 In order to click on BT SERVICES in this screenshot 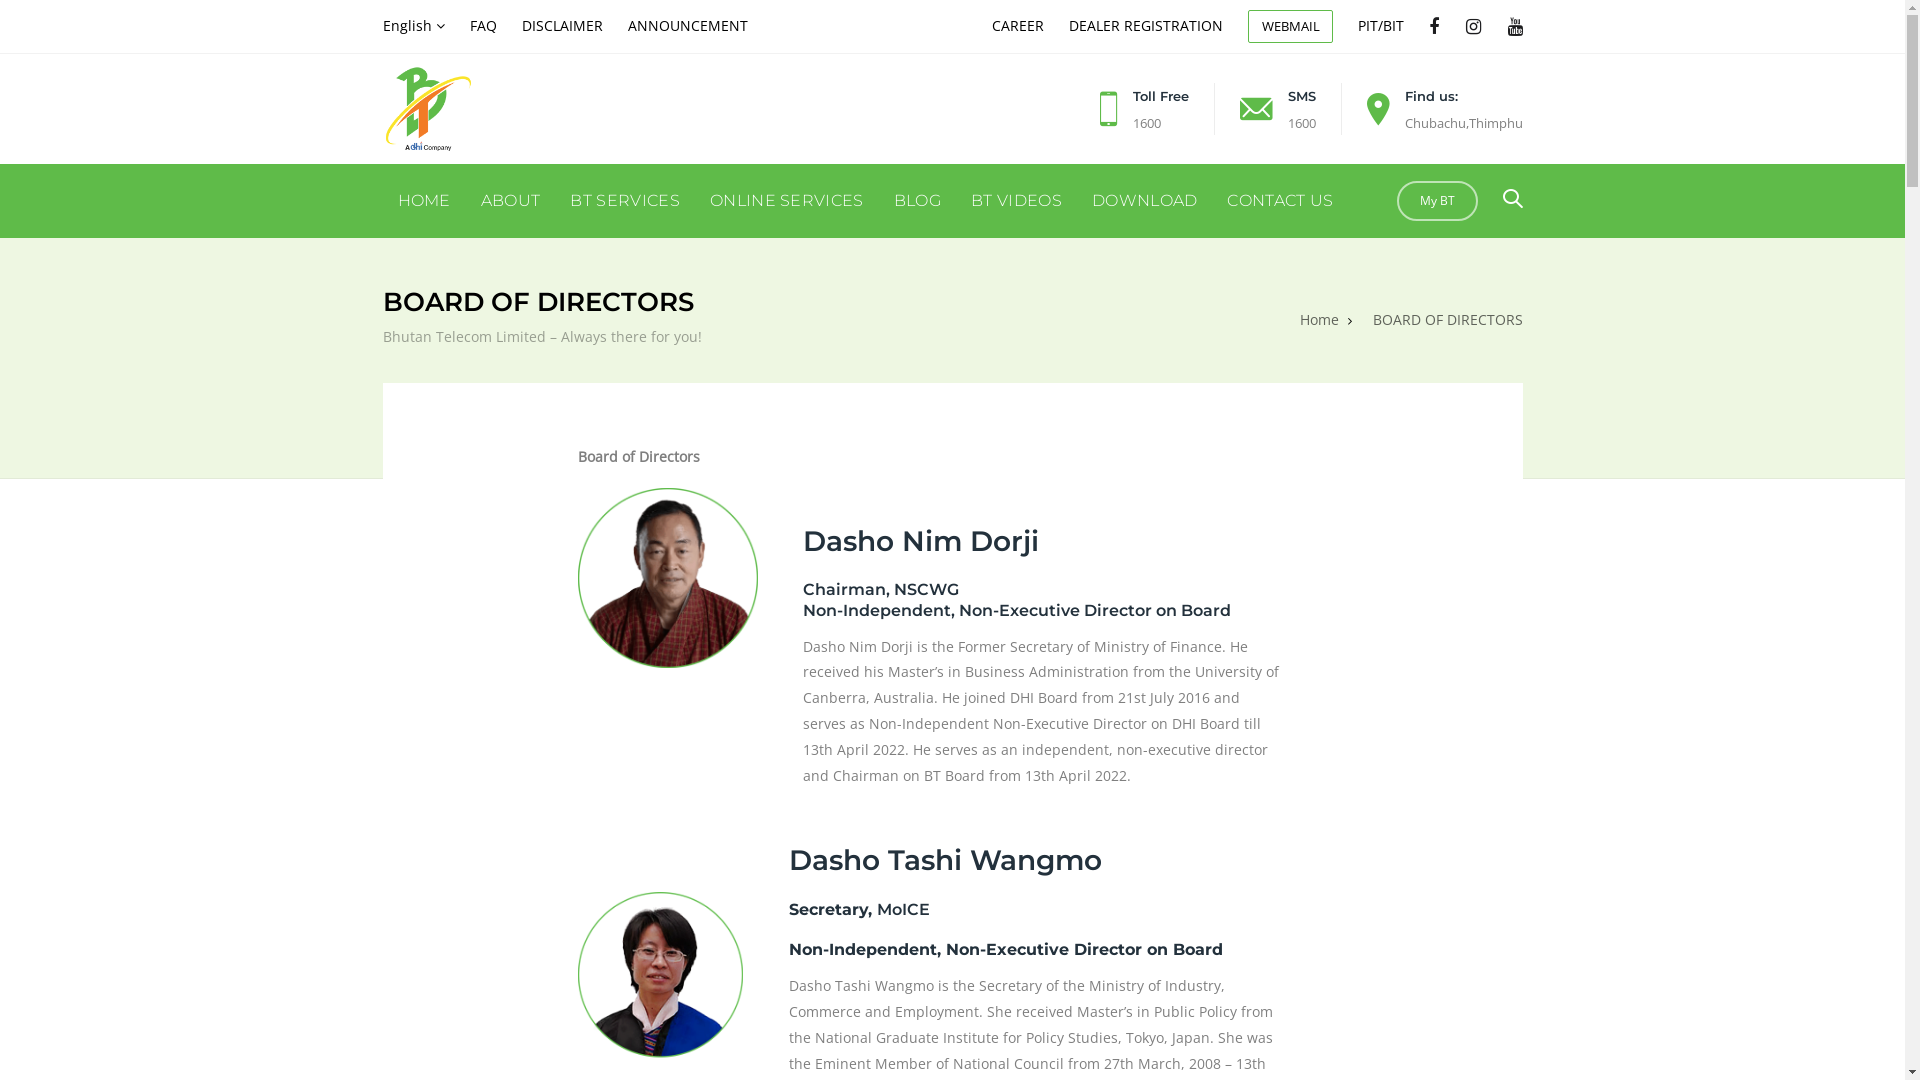, I will do `click(625, 201)`.